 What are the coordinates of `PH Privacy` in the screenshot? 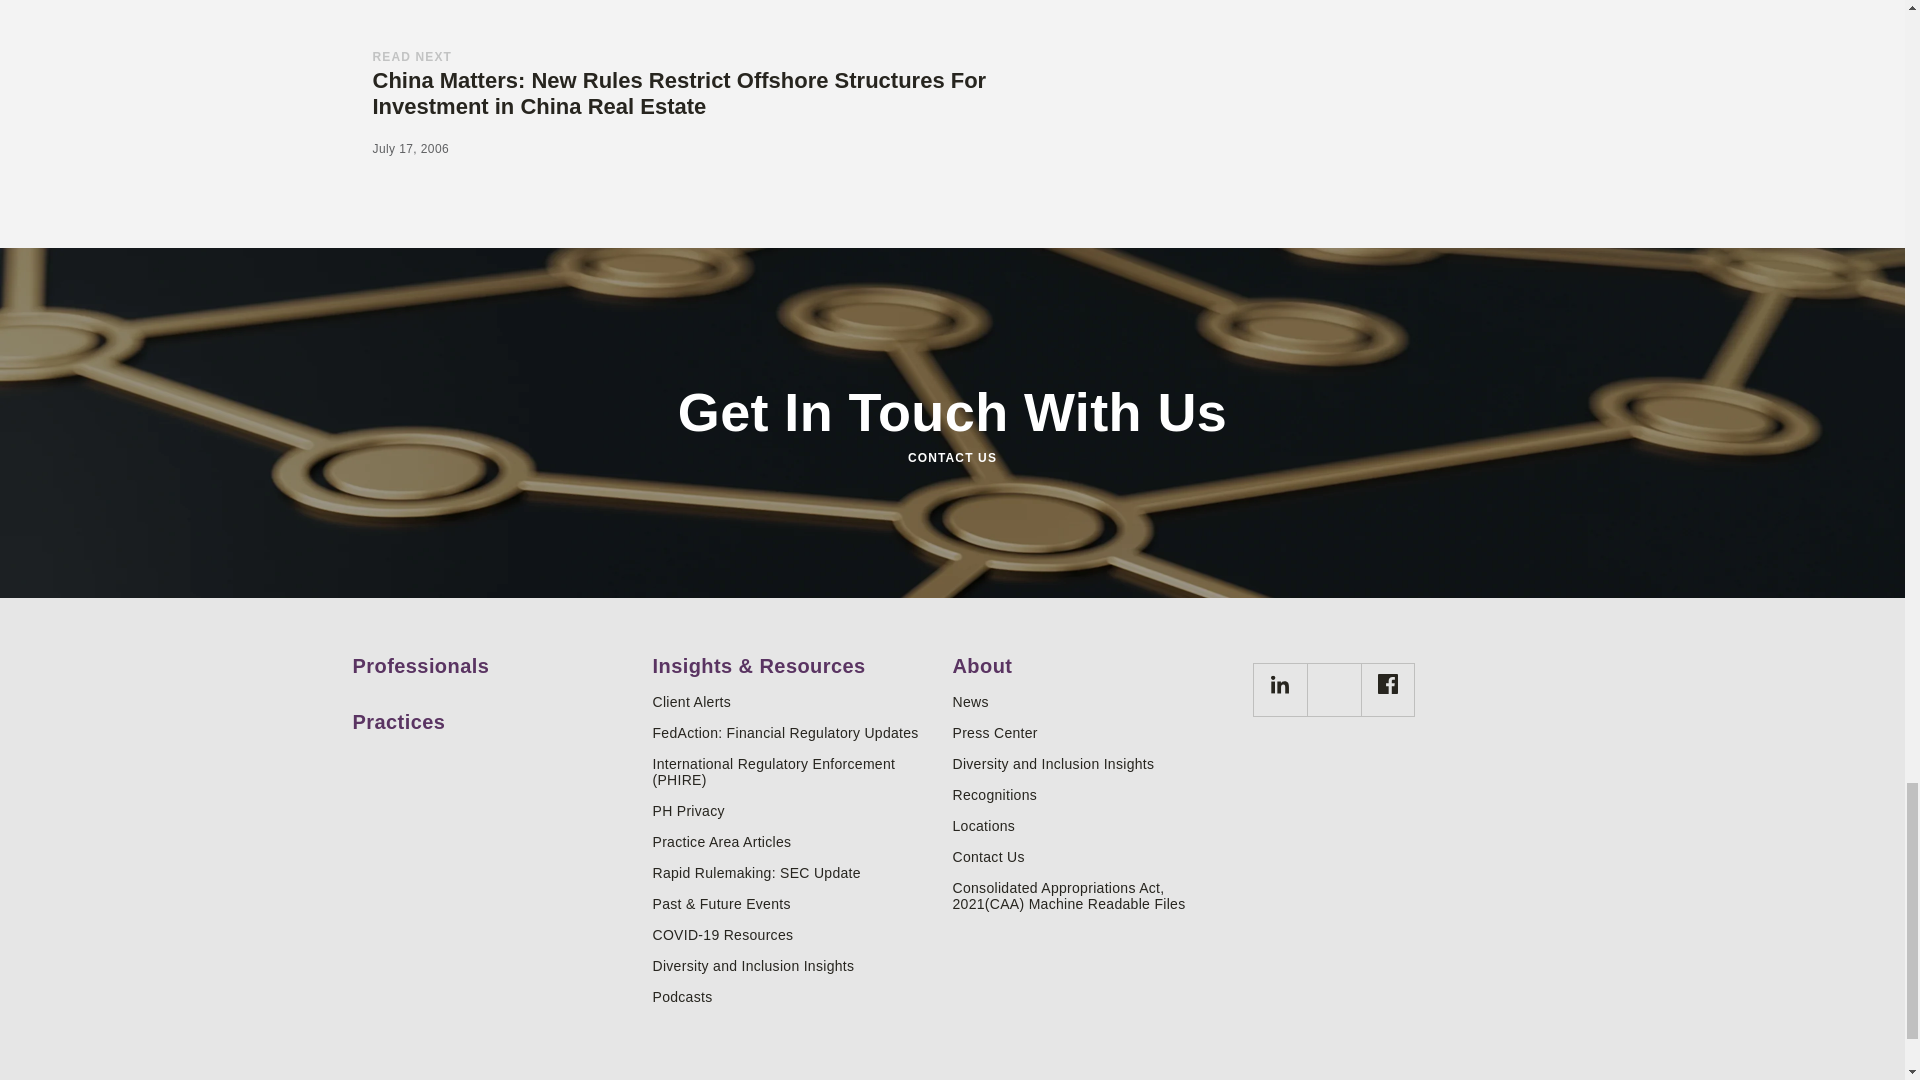 It's located at (794, 810).